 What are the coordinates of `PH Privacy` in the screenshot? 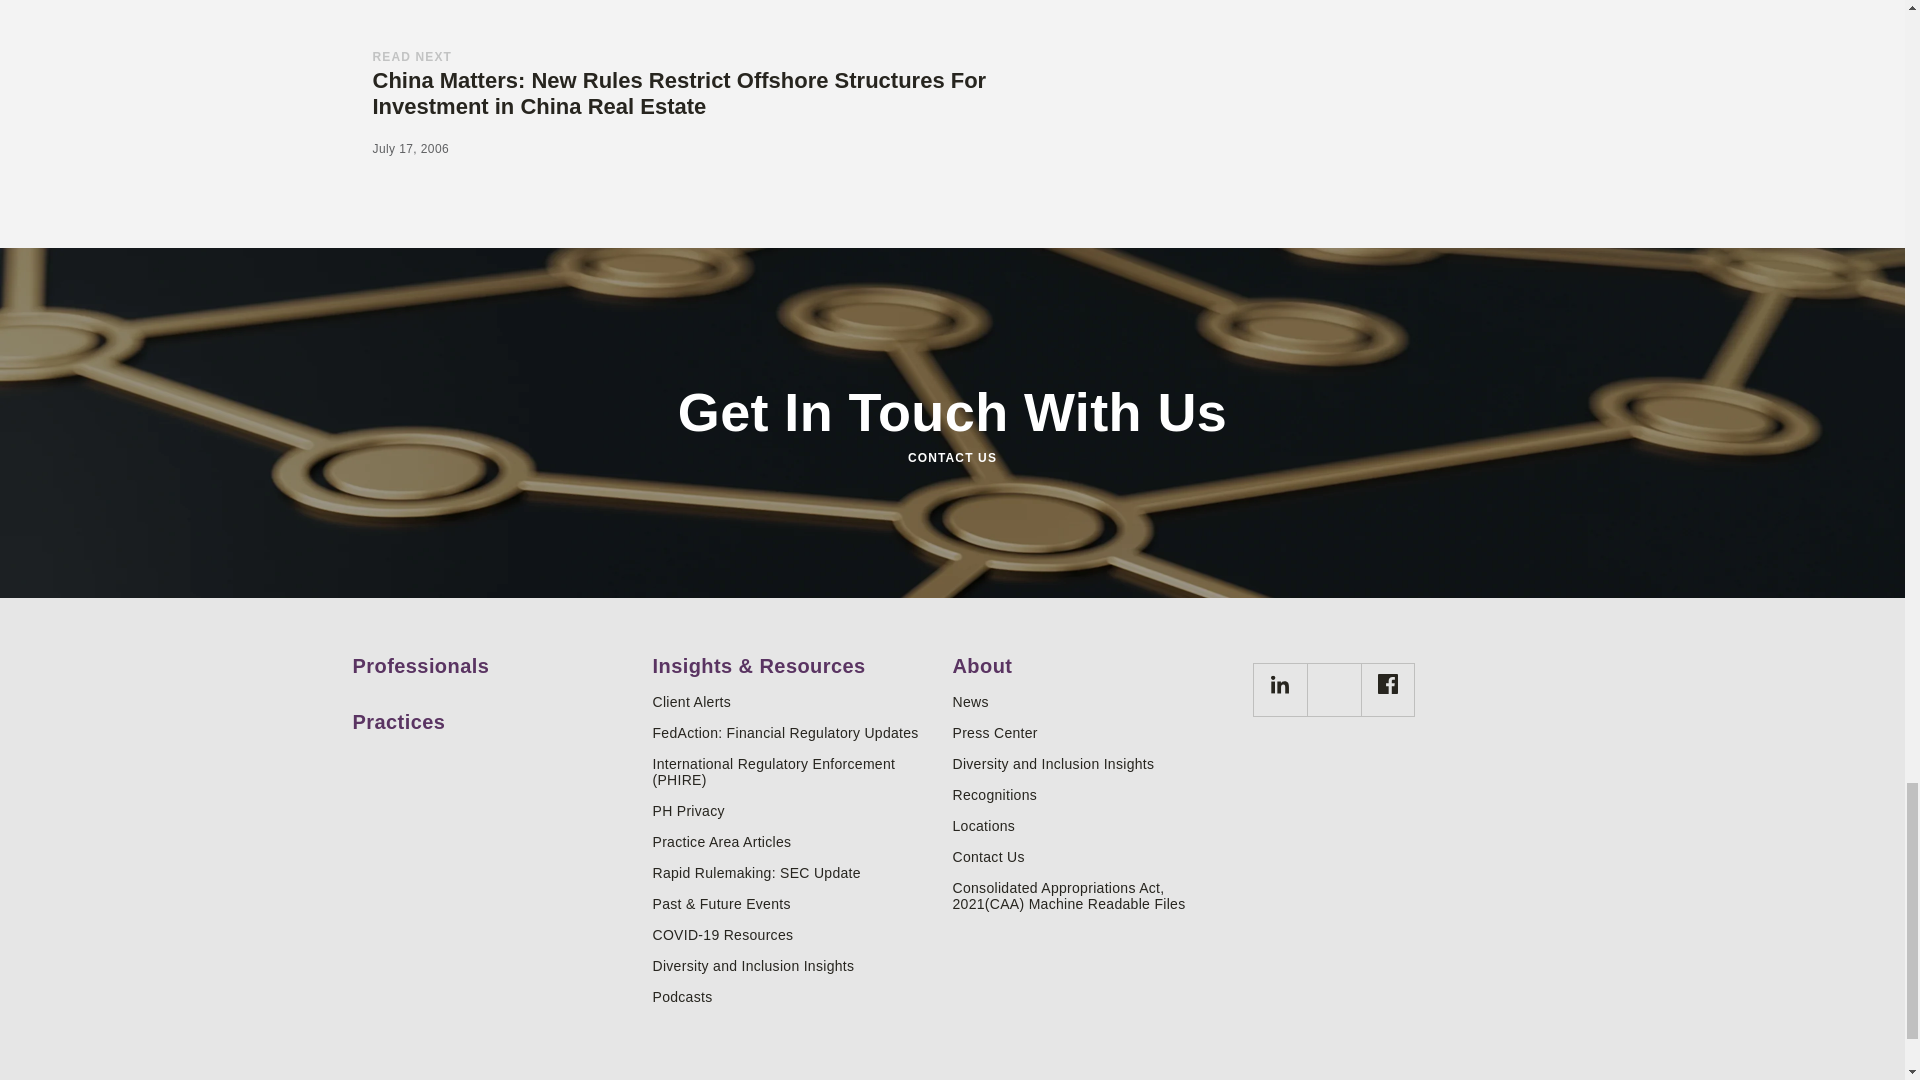 It's located at (794, 810).